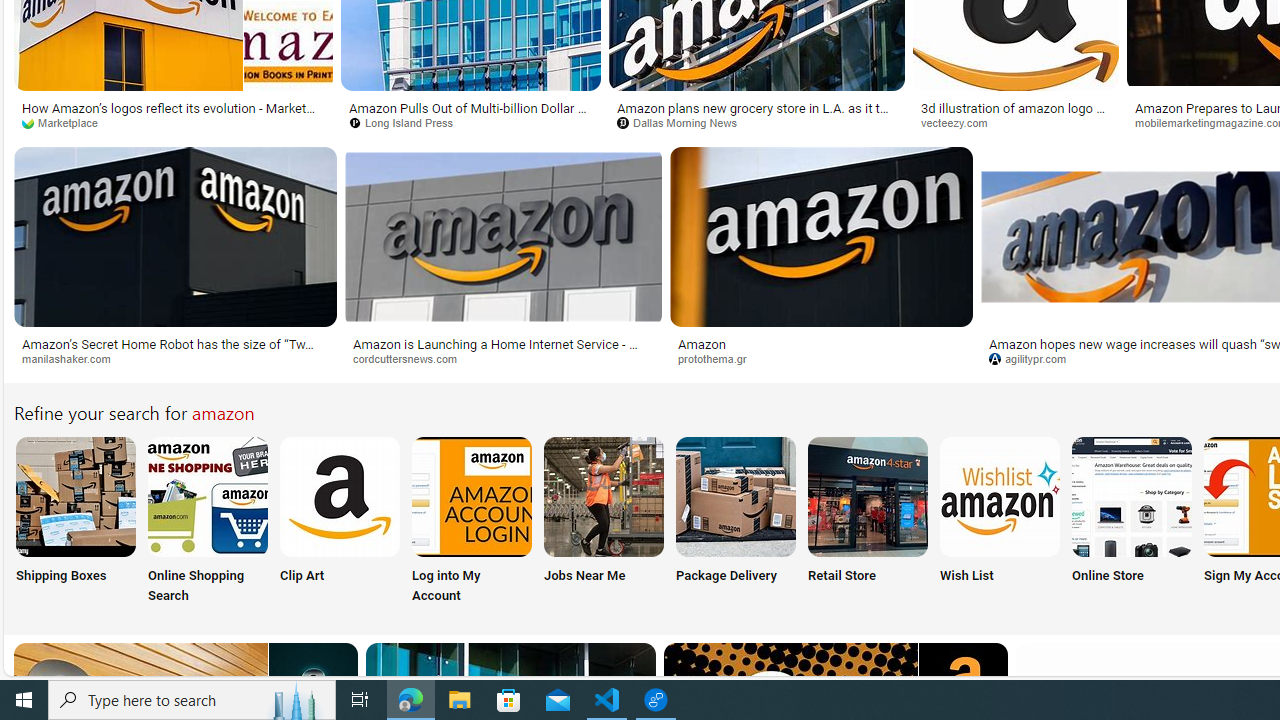 Image resolution: width=1280 pixels, height=720 pixels. I want to click on Marketplace, so click(173, 123).